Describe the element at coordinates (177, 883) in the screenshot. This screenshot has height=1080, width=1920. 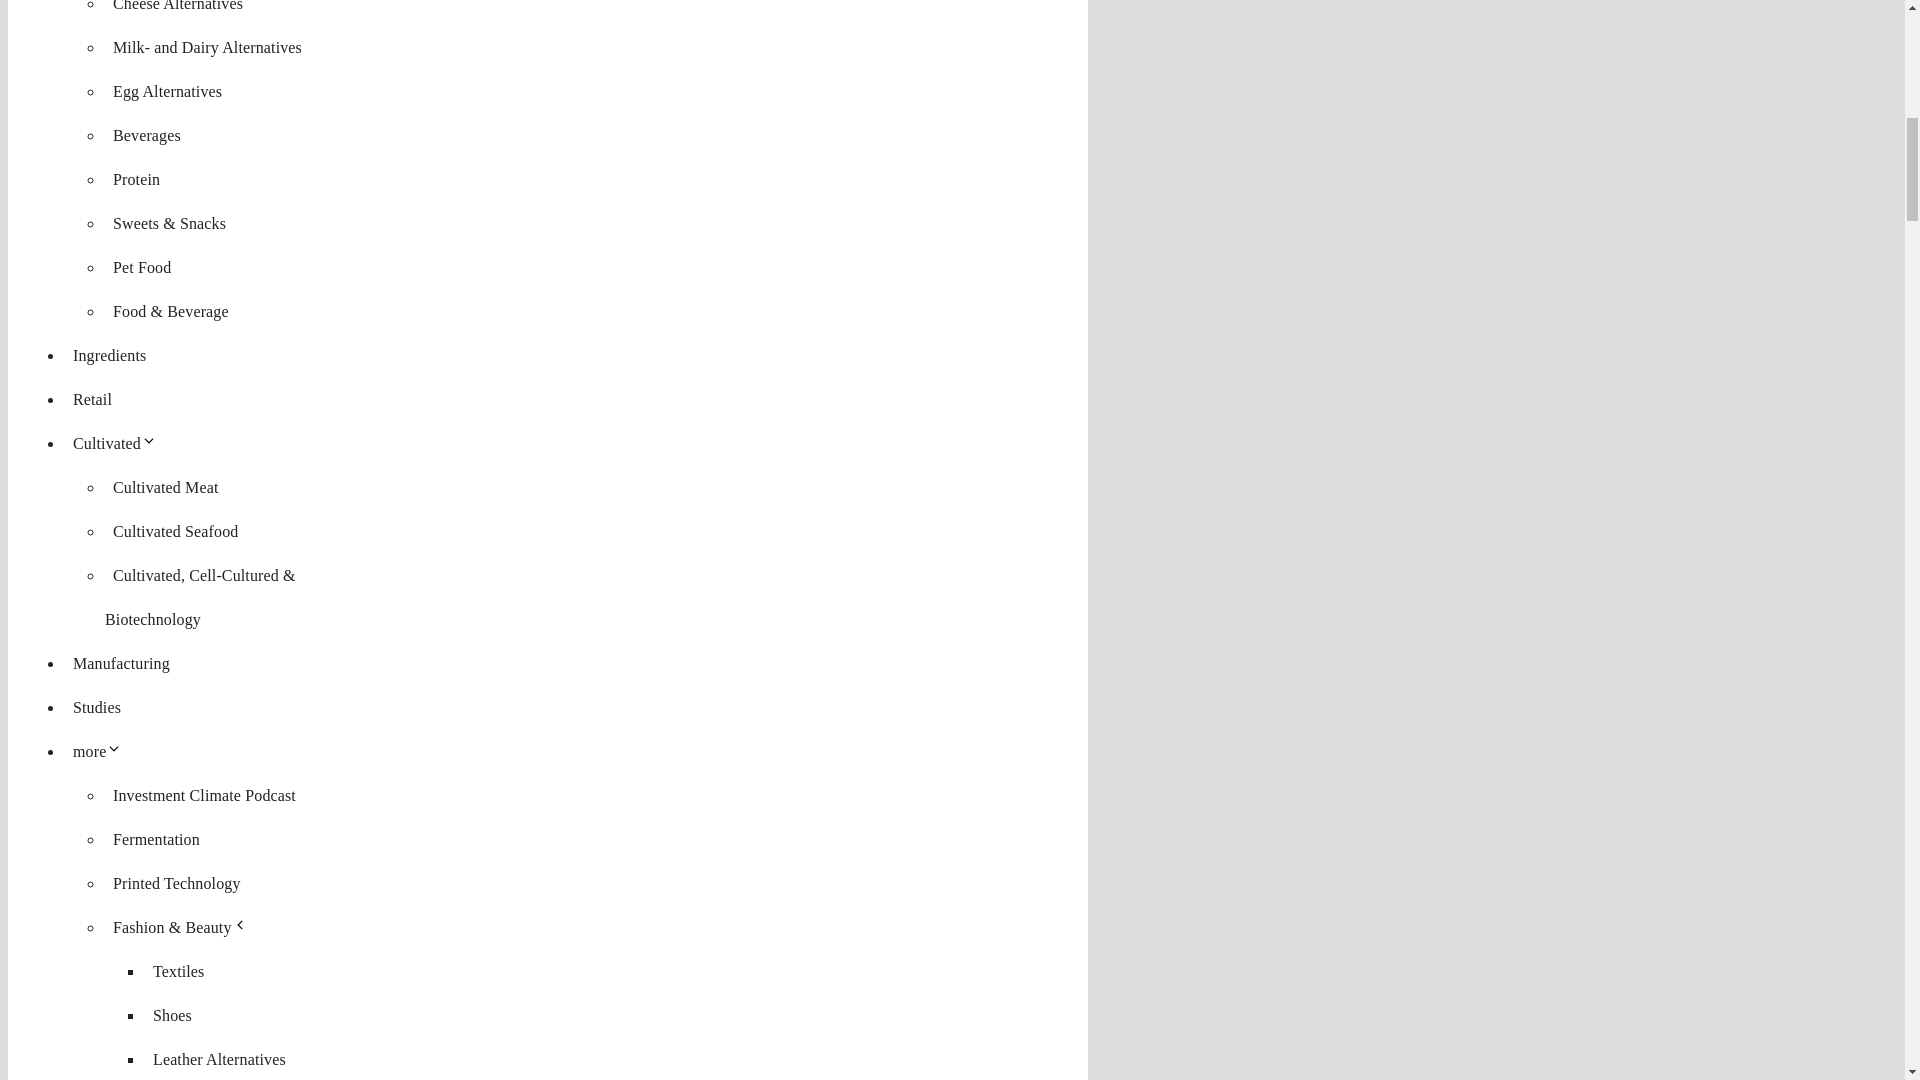
I see `Printed Technology` at that location.